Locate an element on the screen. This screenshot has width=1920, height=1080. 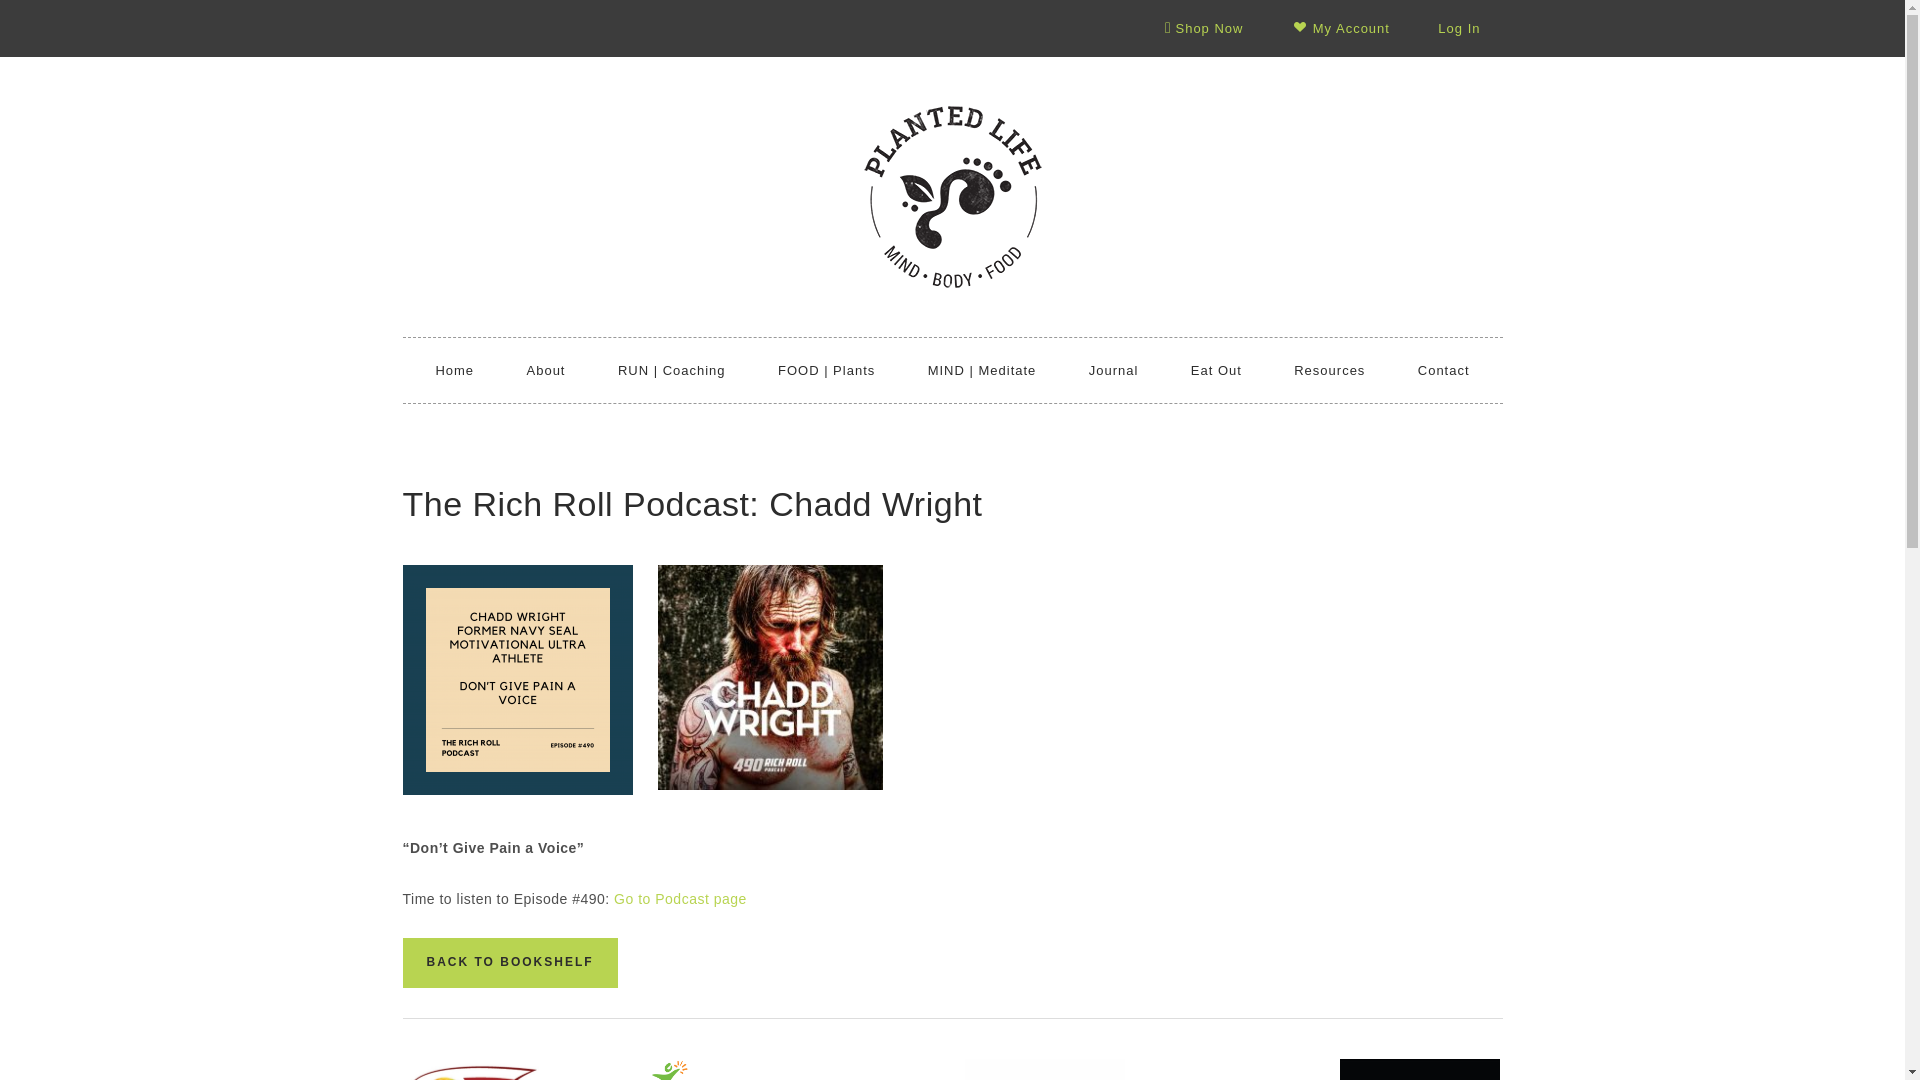
BACK TO BOOKSHELF is located at coordinates (508, 960).